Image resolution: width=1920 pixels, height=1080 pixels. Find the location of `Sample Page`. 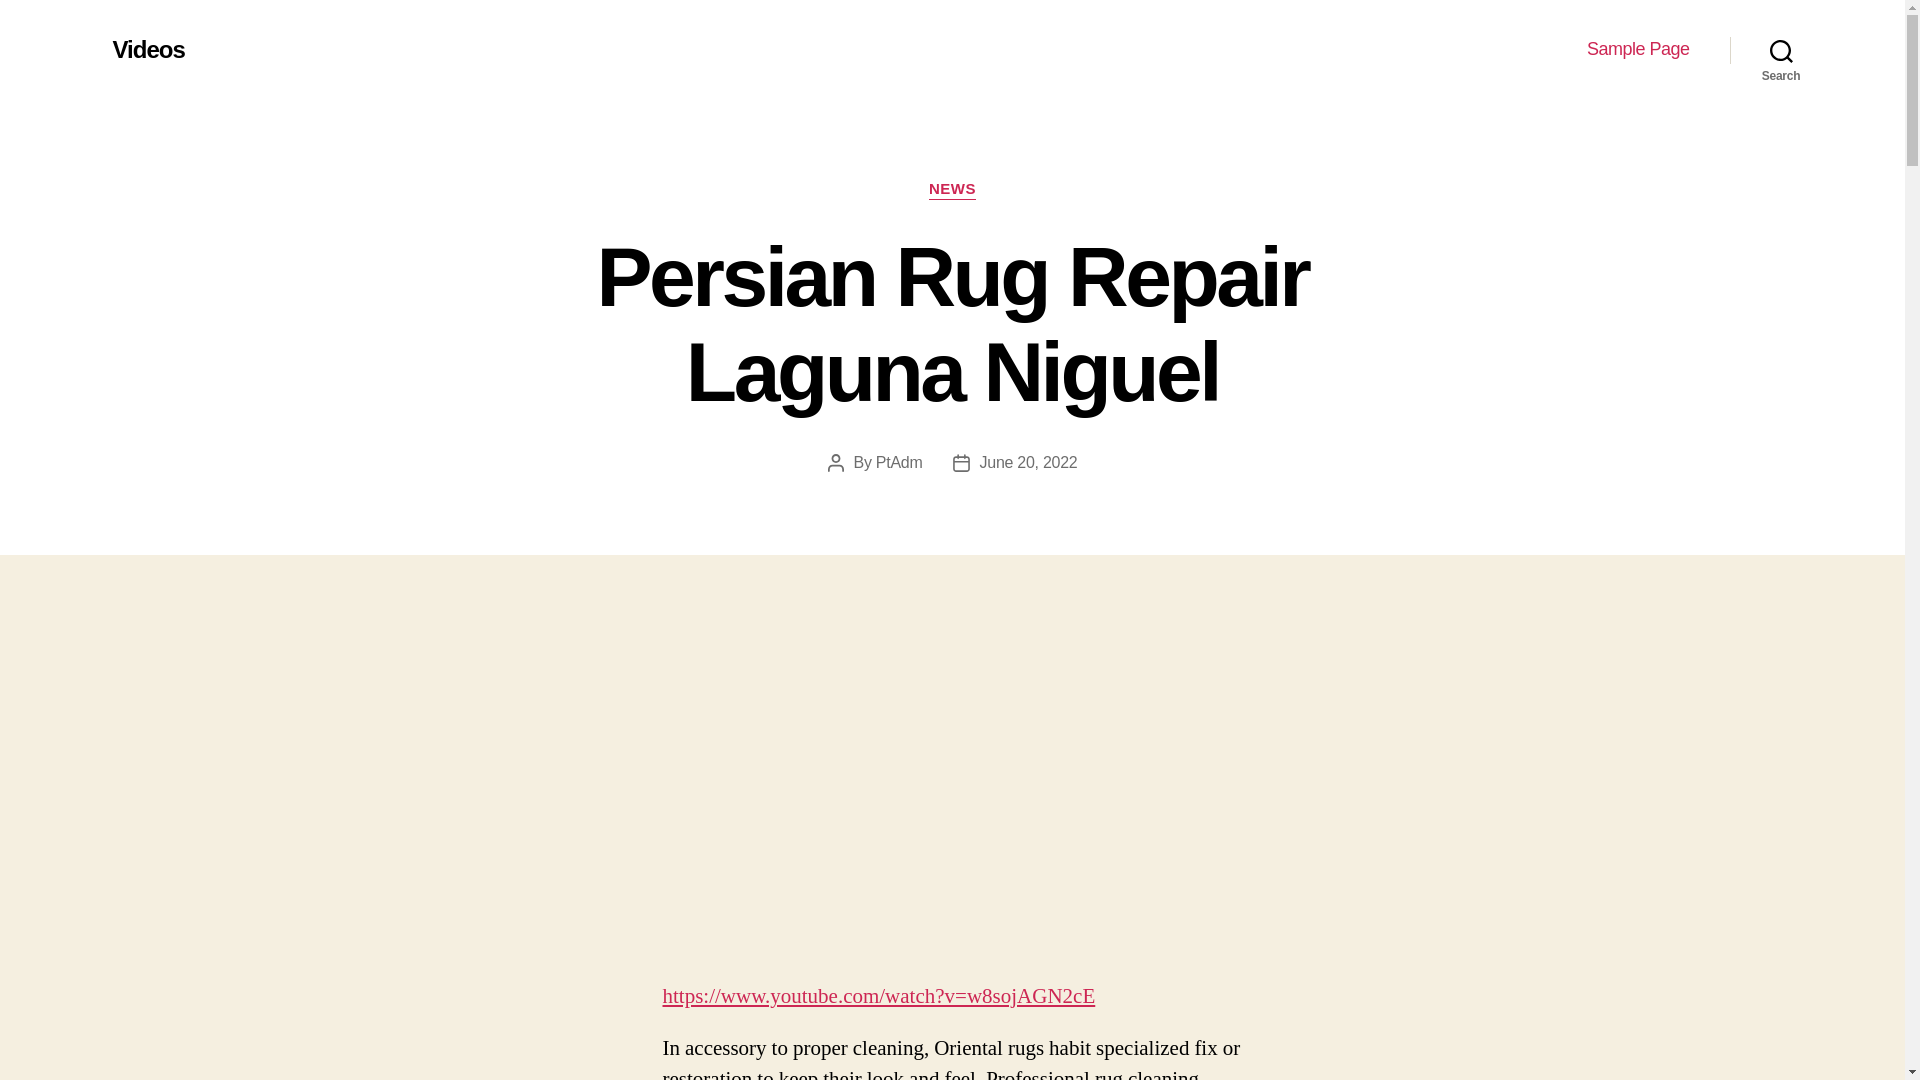

Sample Page is located at coordinates (1638, 49).